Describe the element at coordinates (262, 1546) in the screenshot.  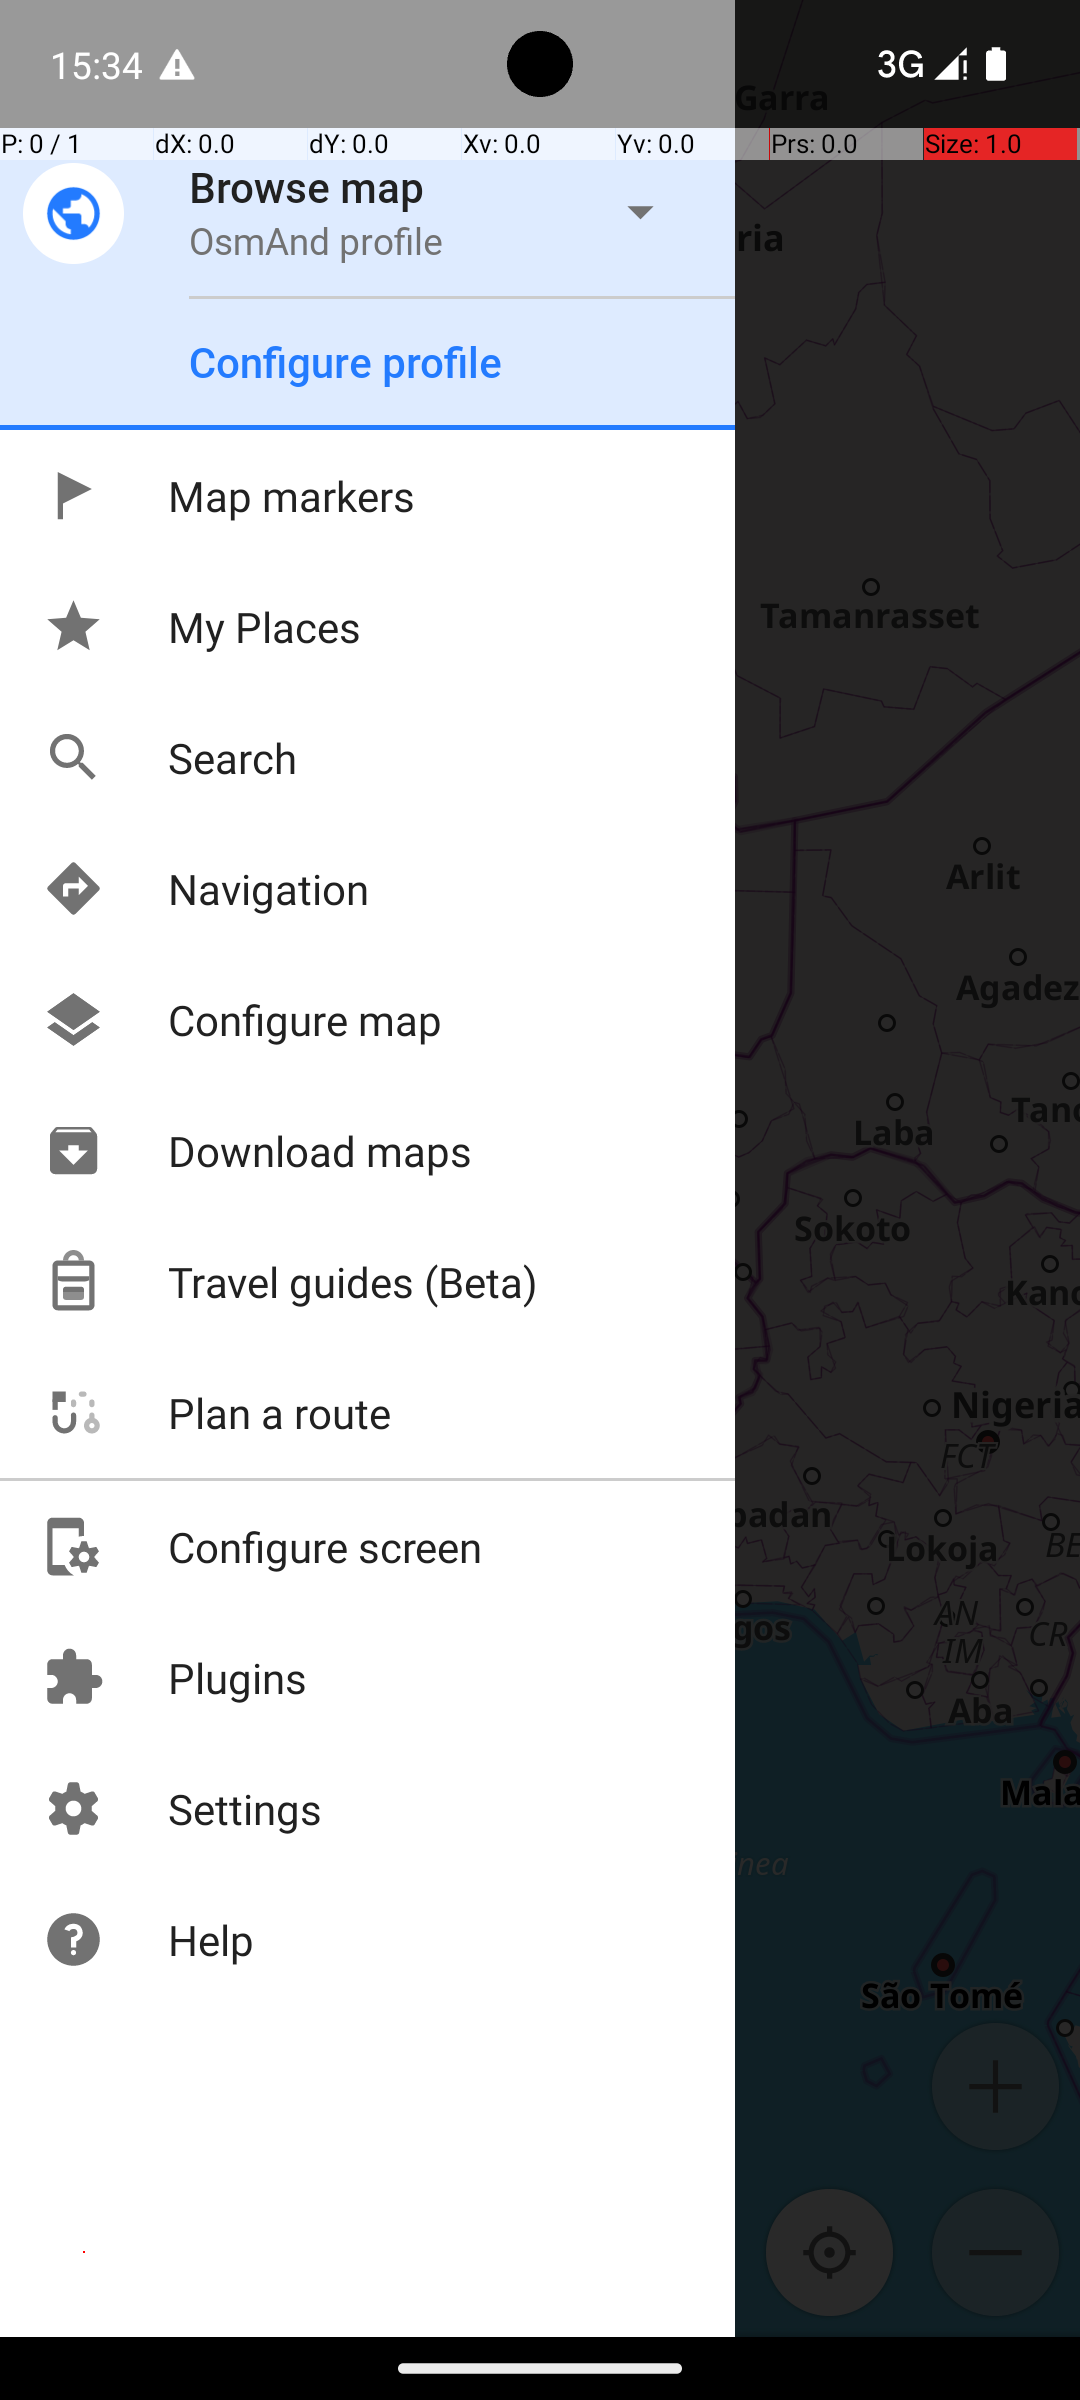
I see `Configure screen` at that location.